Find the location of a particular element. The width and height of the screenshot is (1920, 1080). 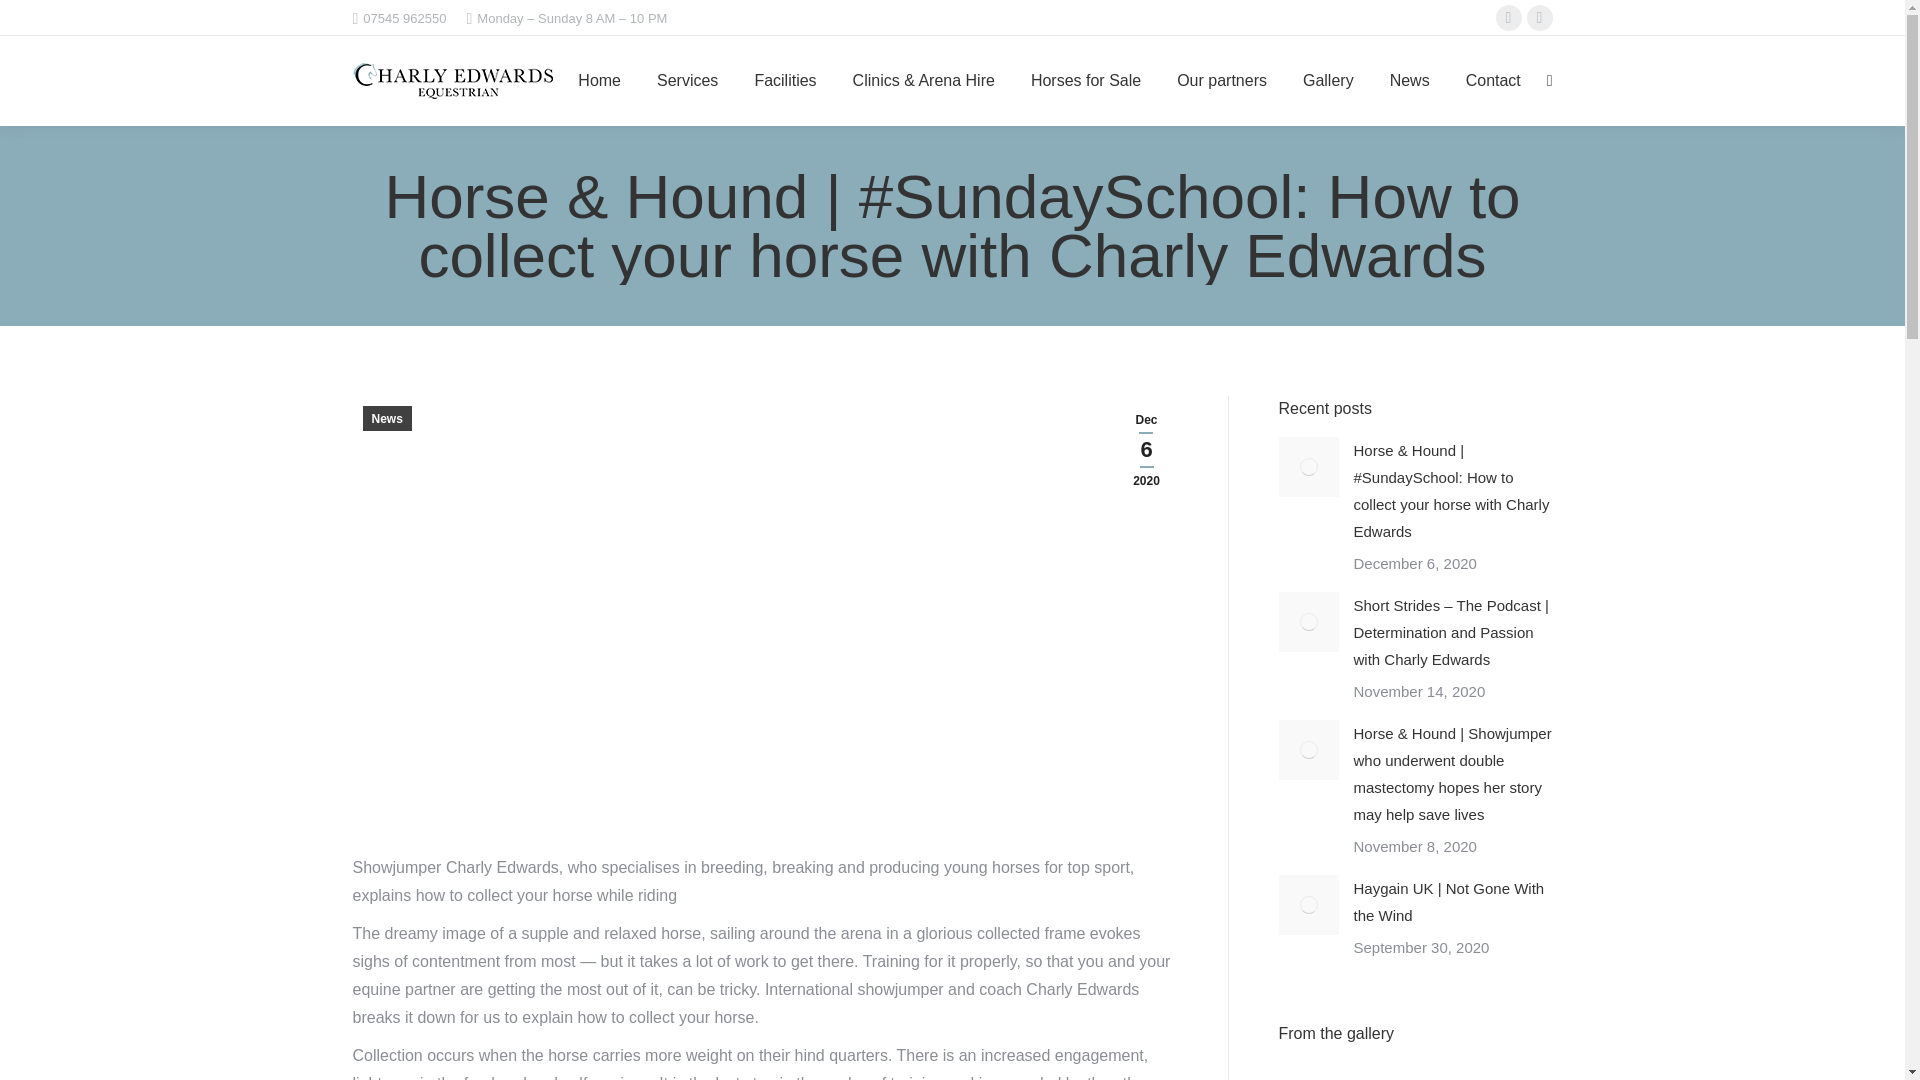

Facebook page opens in new window is located at coordinates (1508, 18).